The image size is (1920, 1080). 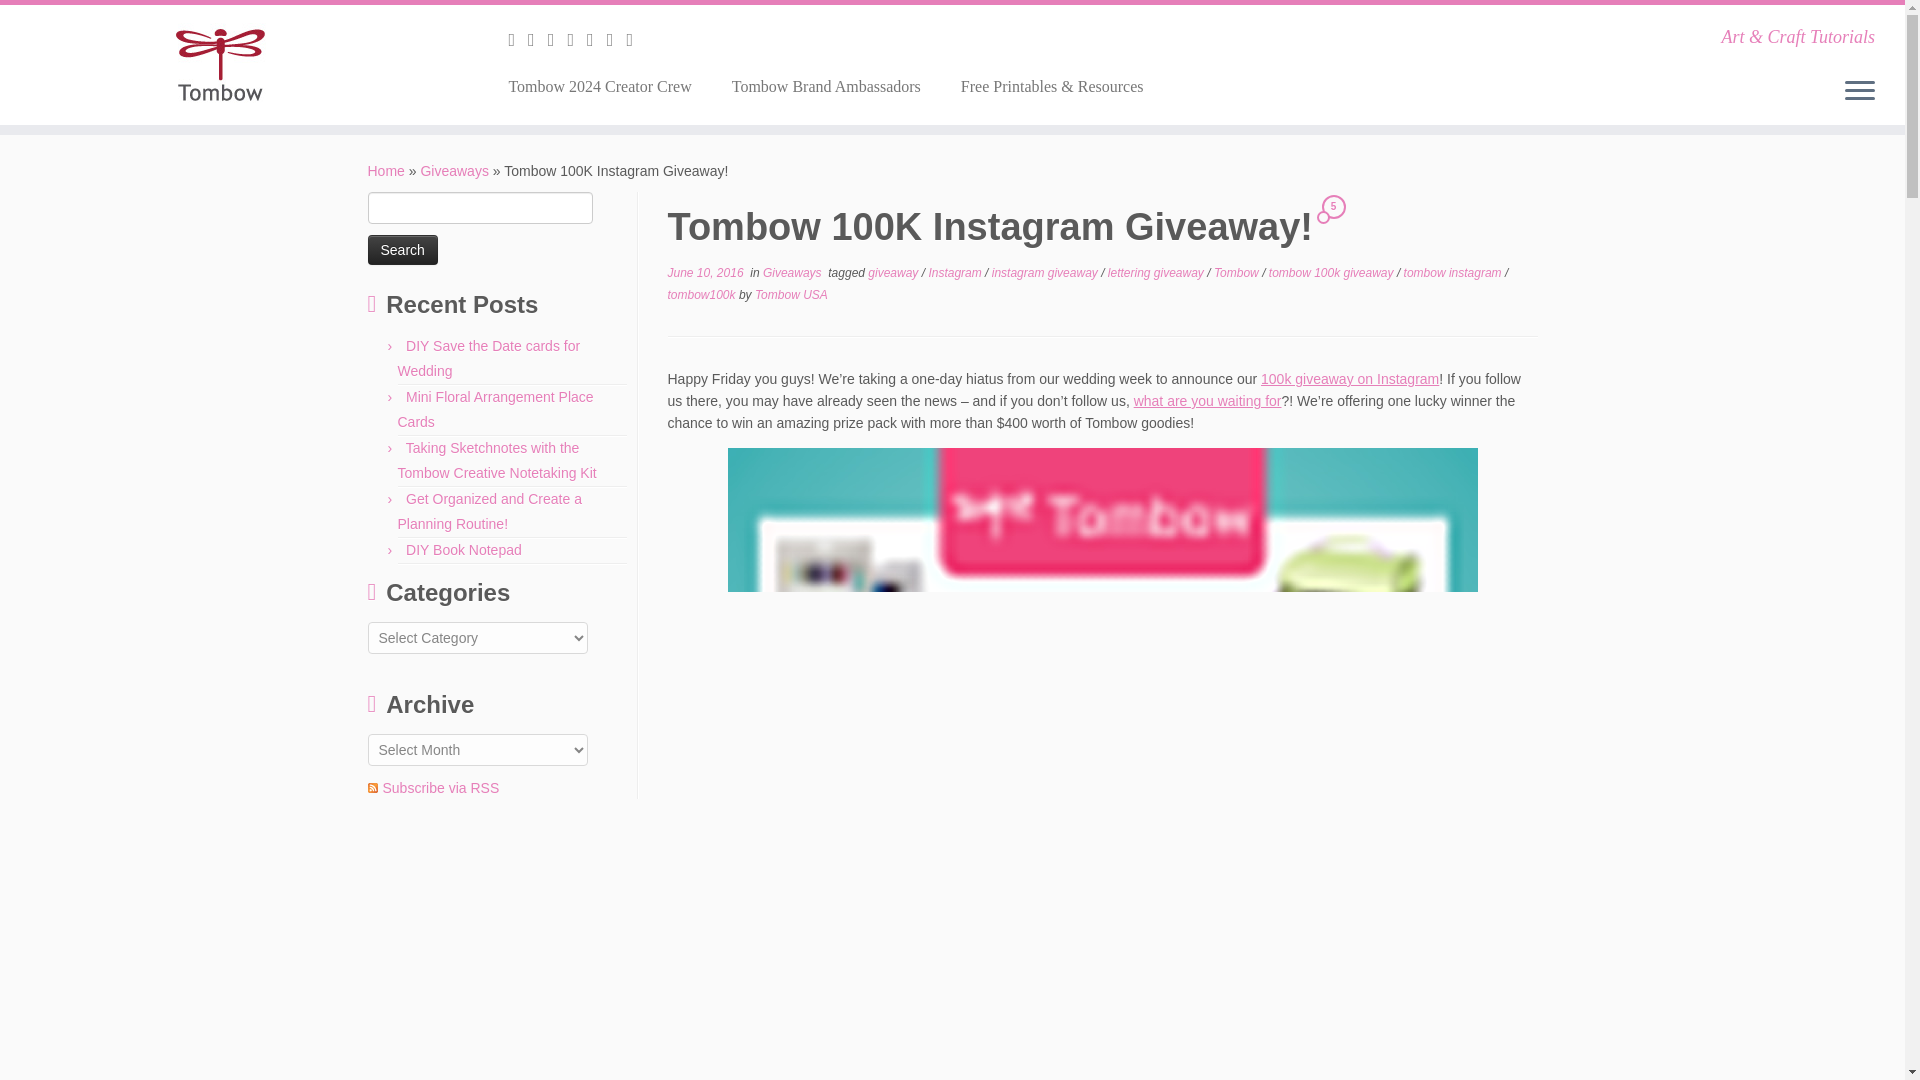 What do you see at coordinates (635, 40) in the screenshot?
I see `Pin me on Pinterest` at bounding box center [635, 40].